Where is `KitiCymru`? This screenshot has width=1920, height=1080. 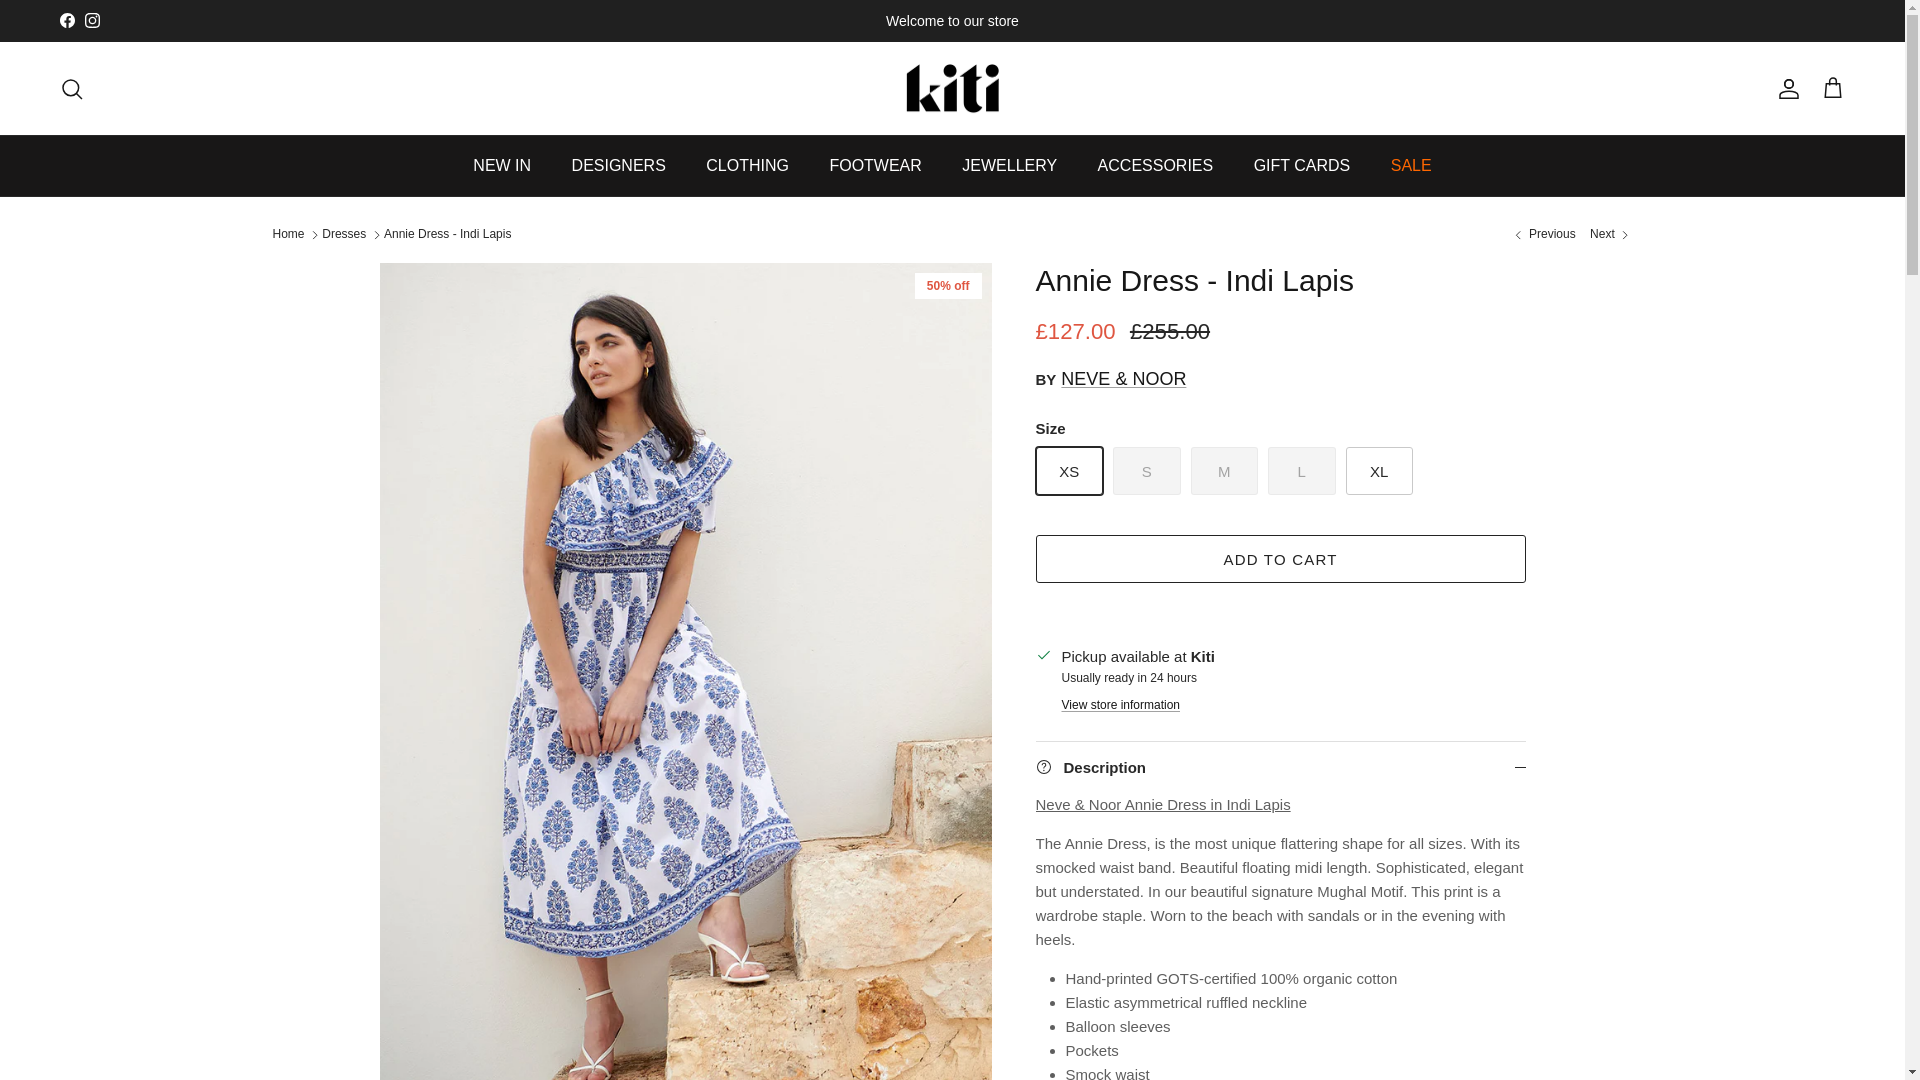 KitiCymru is located at coordinates (952, 88).